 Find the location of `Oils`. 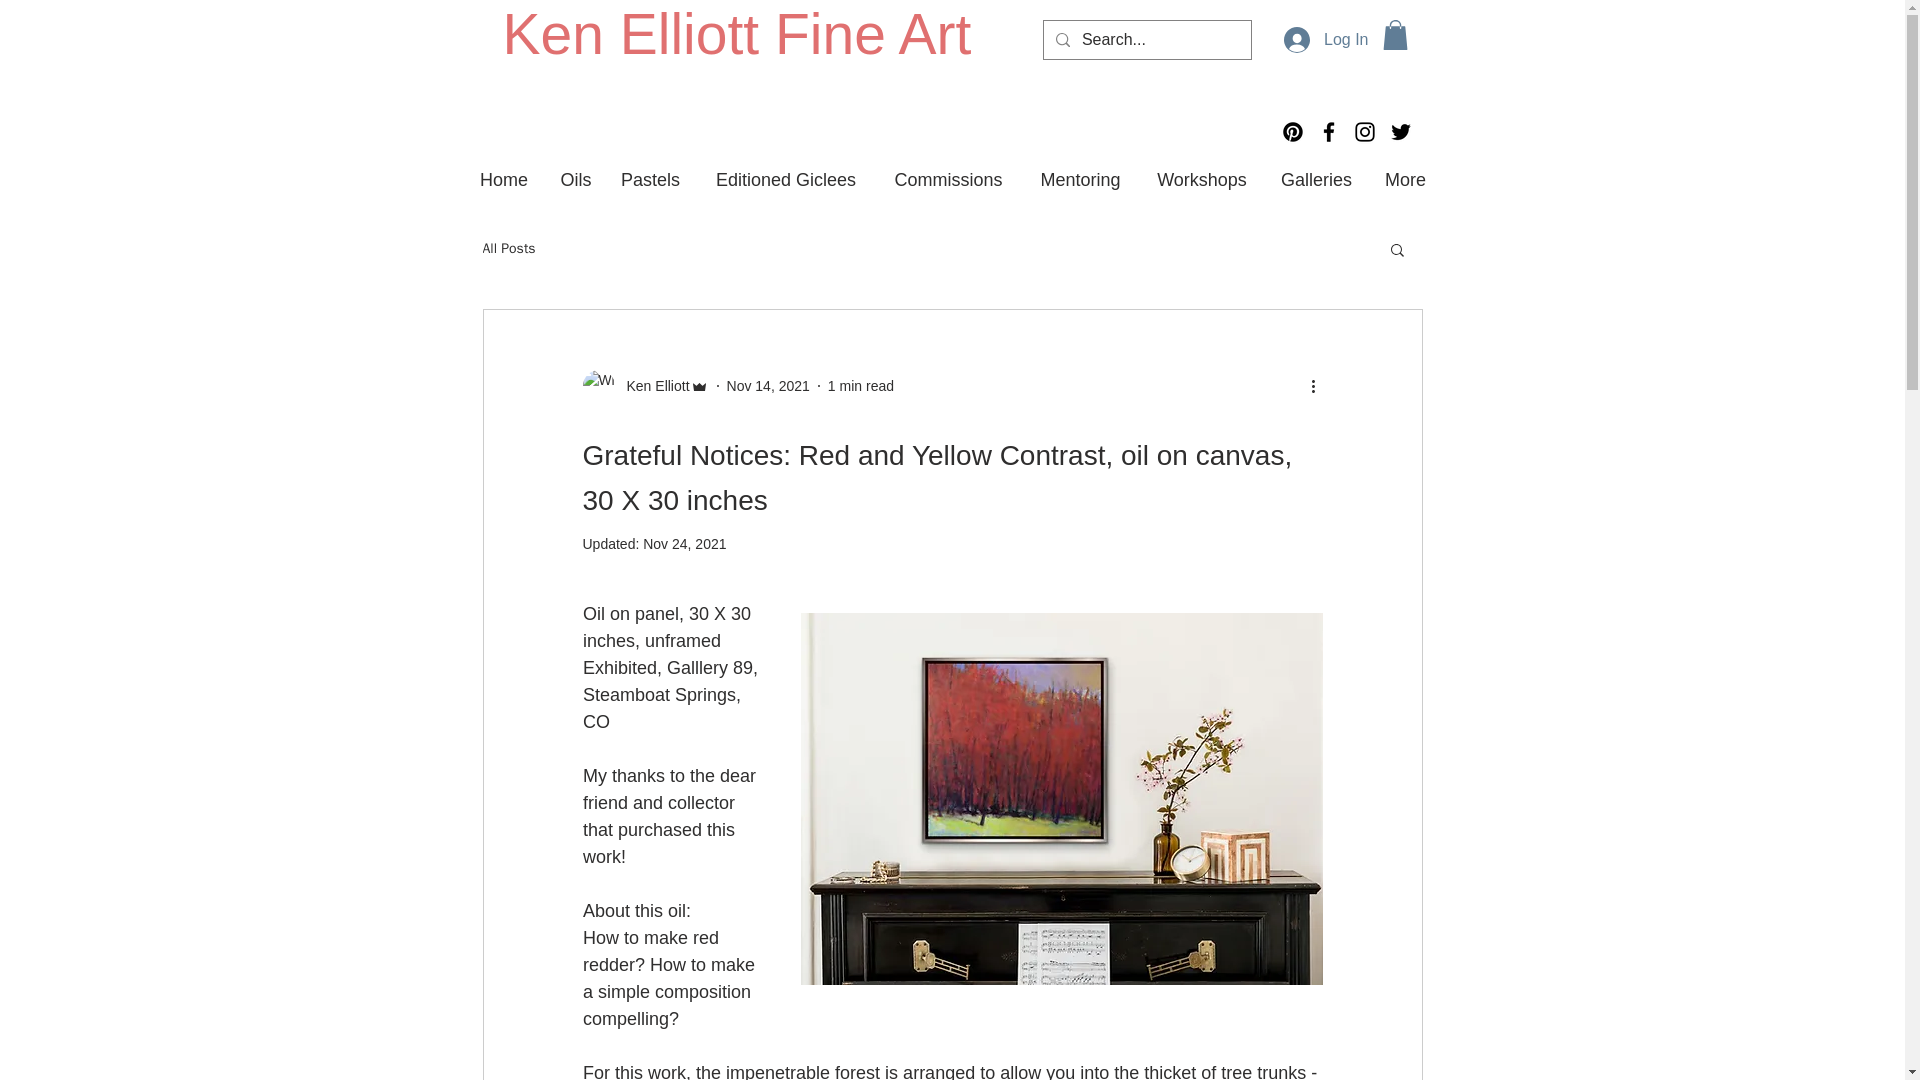

Oils is located at coordinates (574, 179).